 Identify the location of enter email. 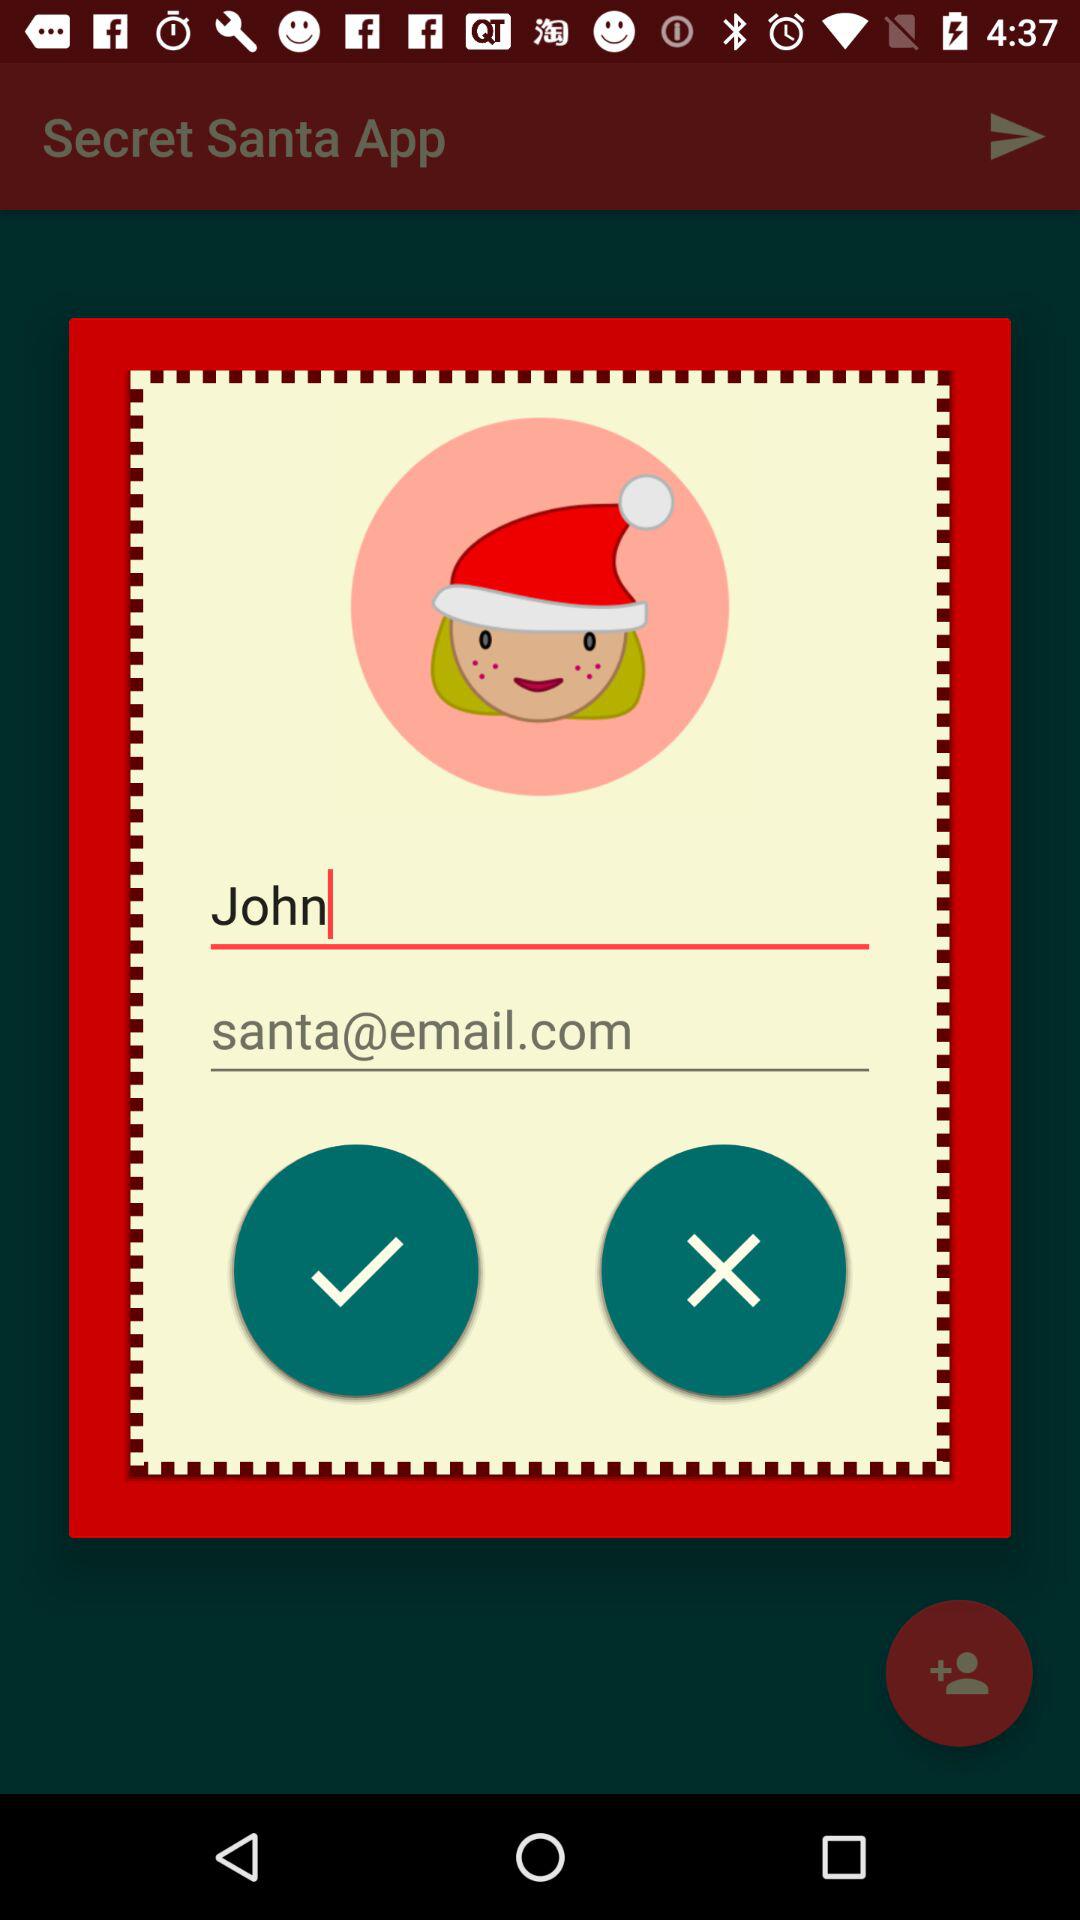
(540, 1030).